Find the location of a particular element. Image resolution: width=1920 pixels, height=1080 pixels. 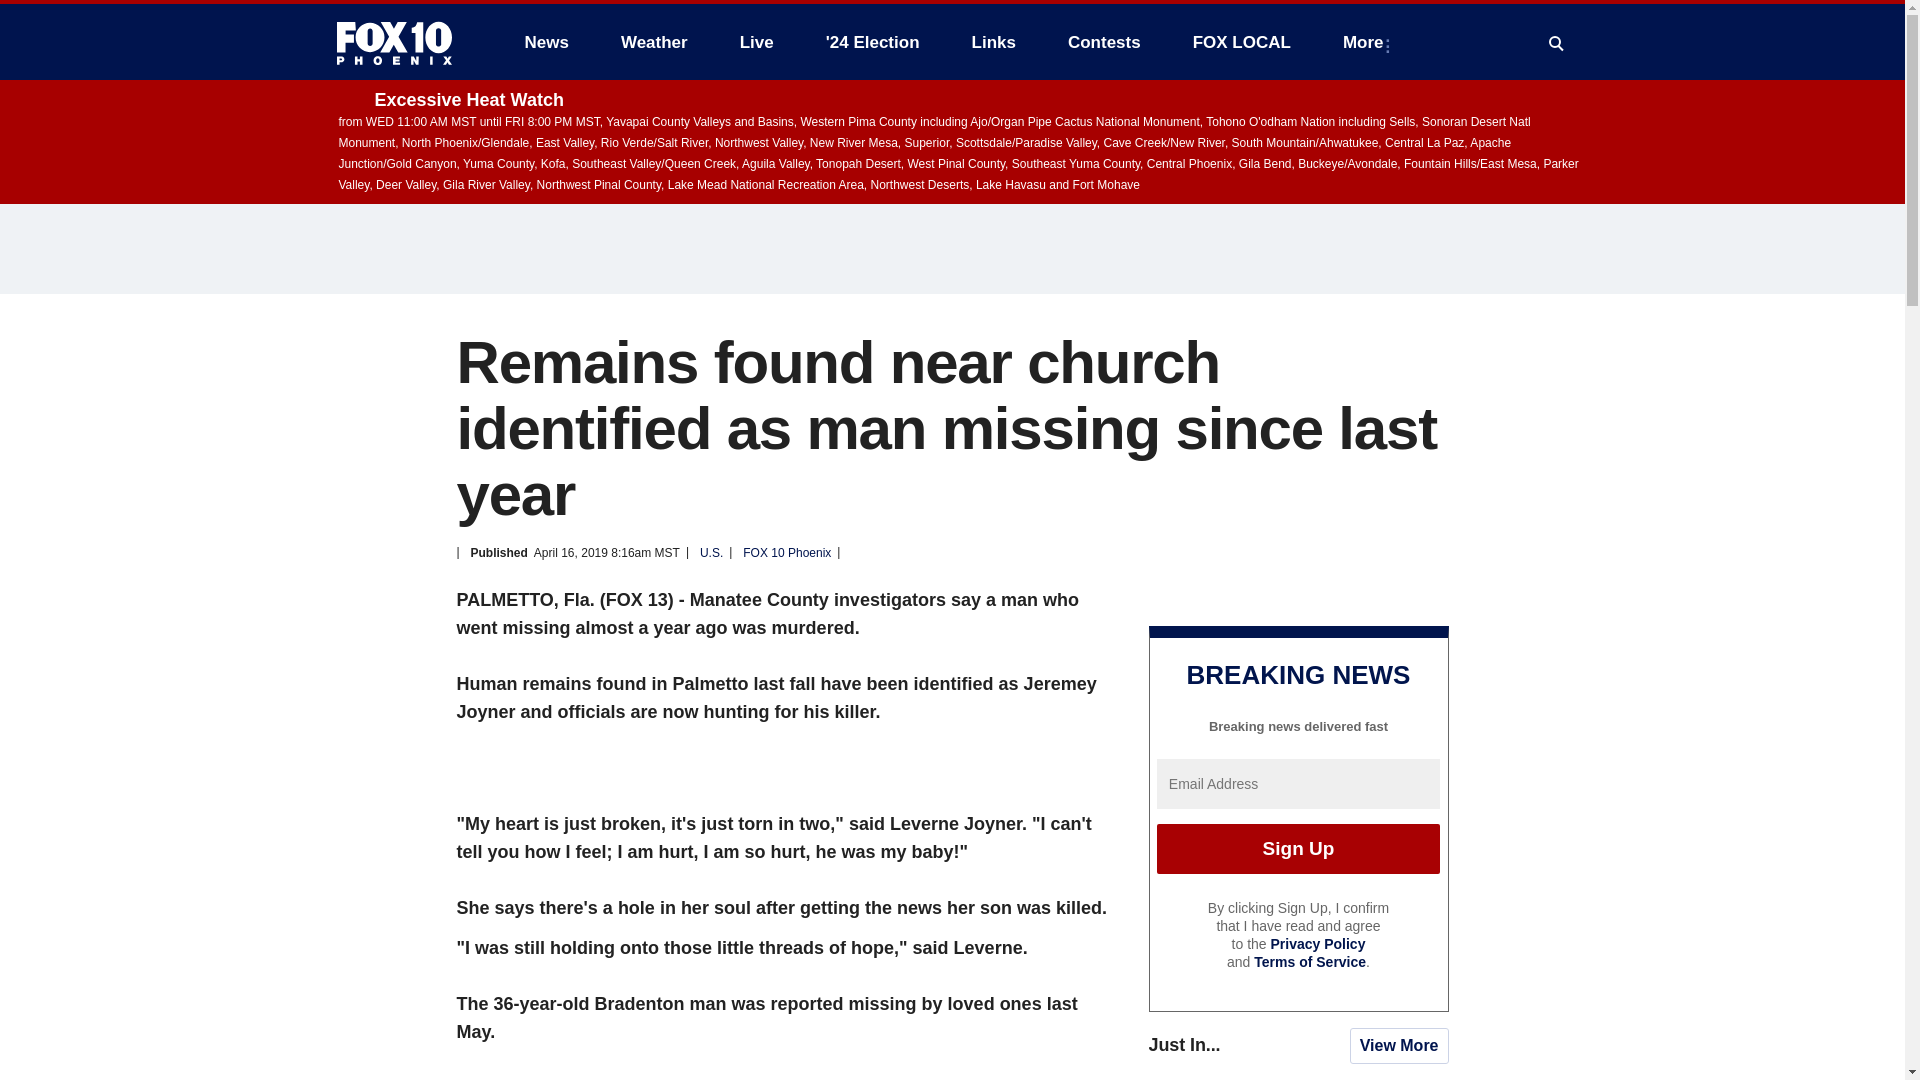

Live is located at coordinates (756, 42).